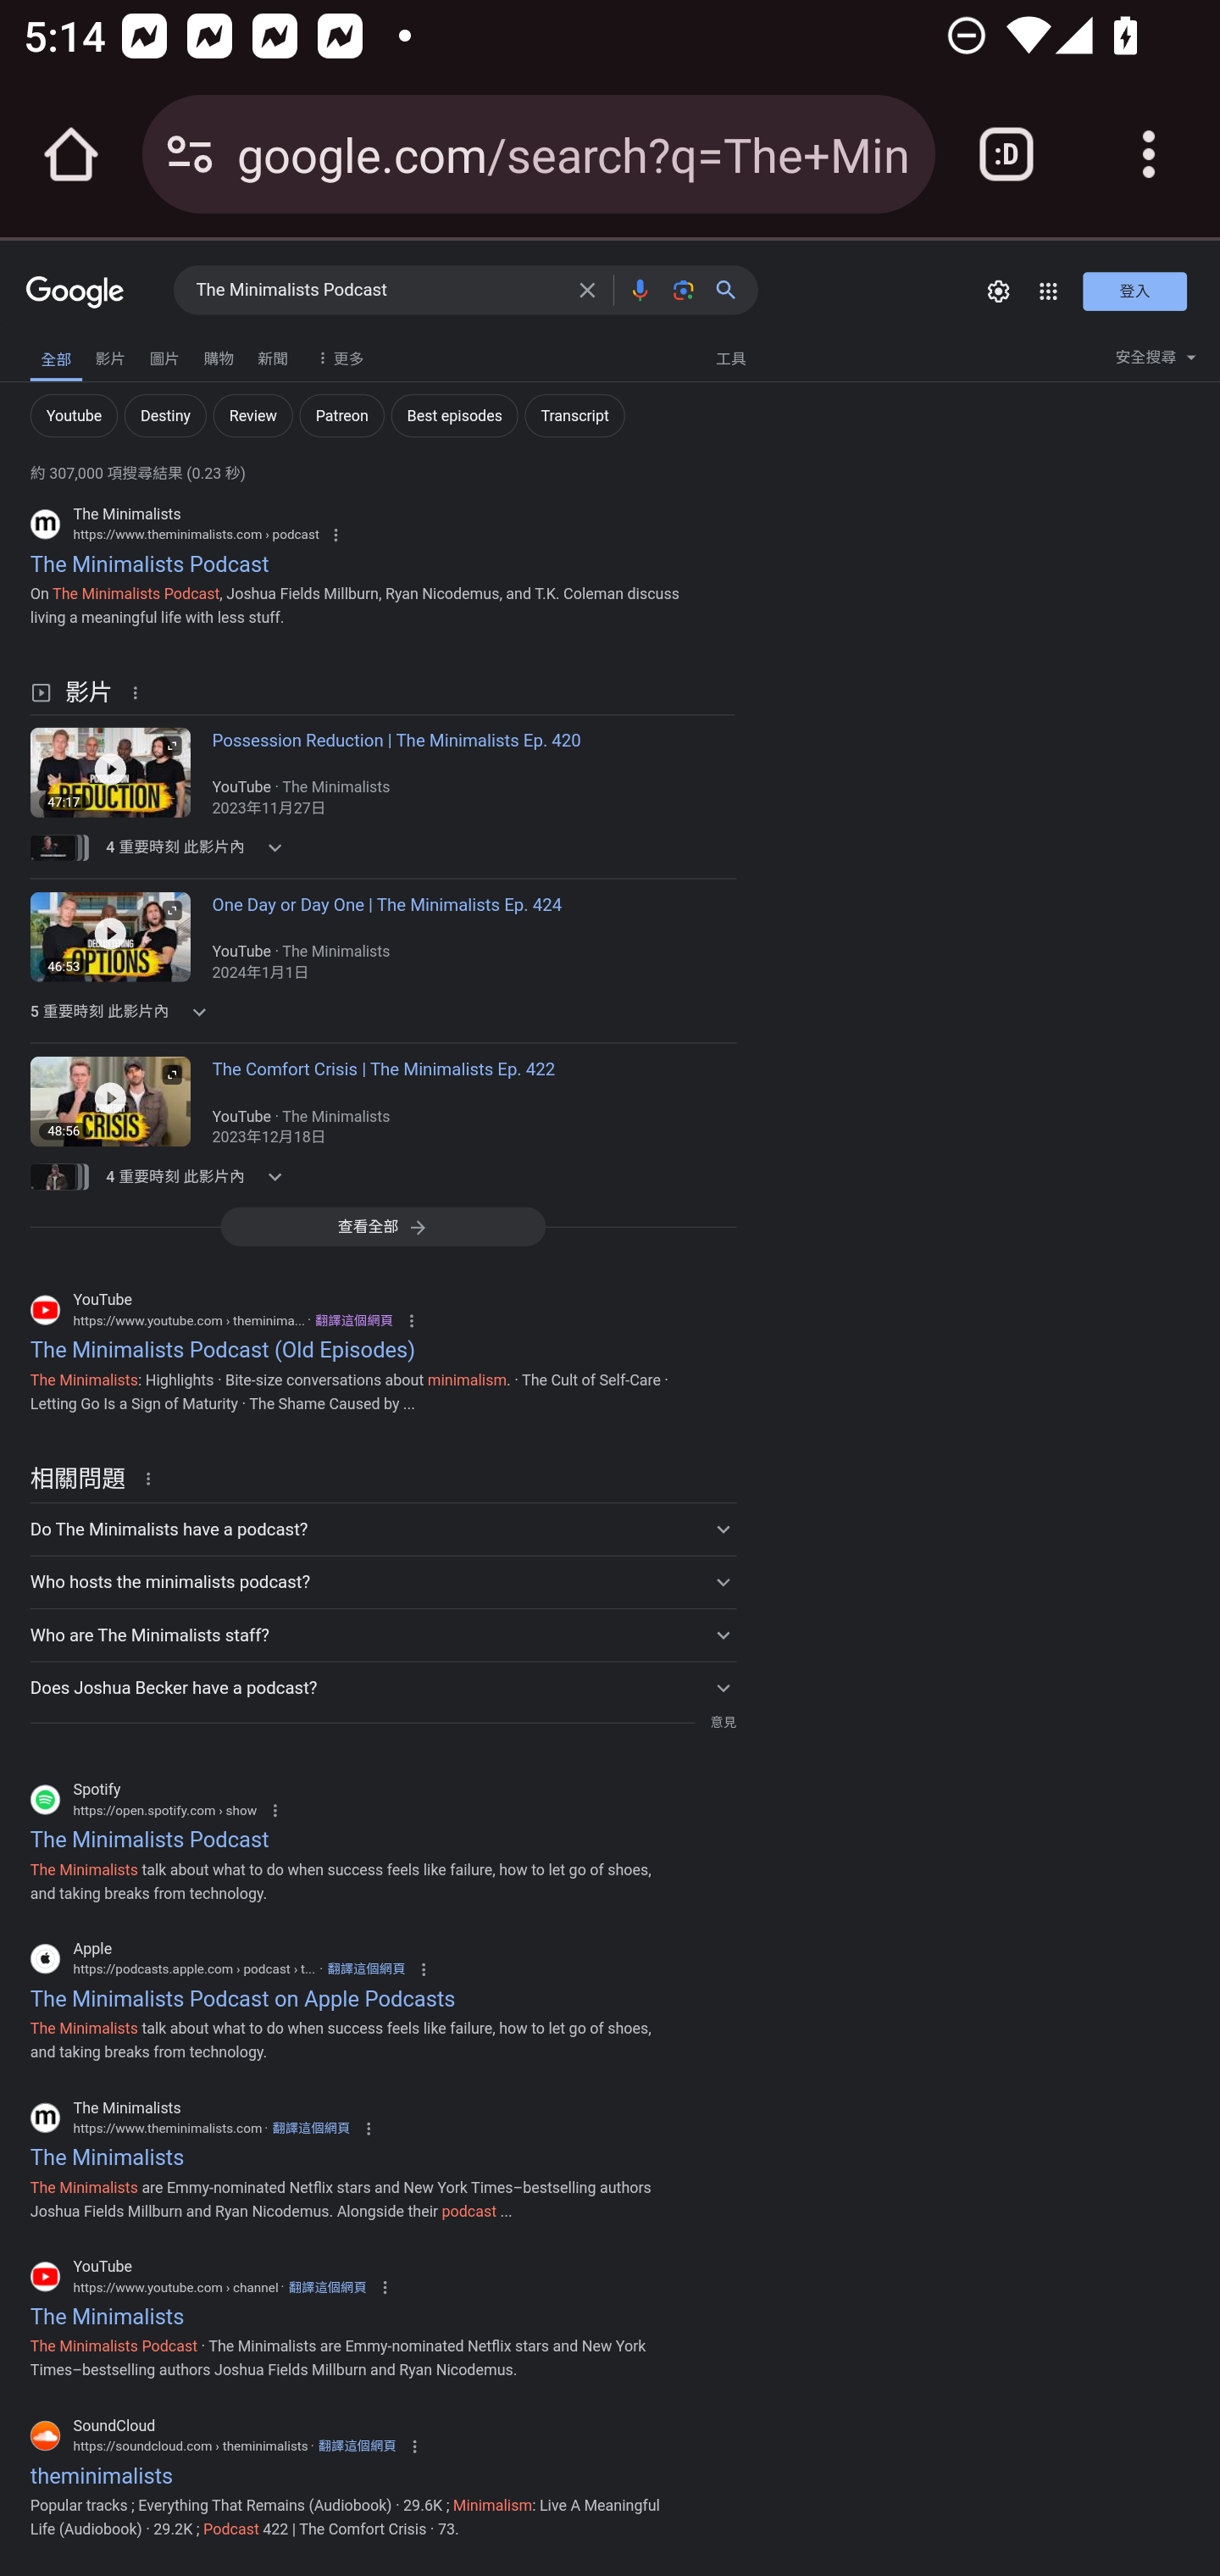 The width and height of the screenshot is (1220, 2576). I want to click on 工具, so click(730, 356).